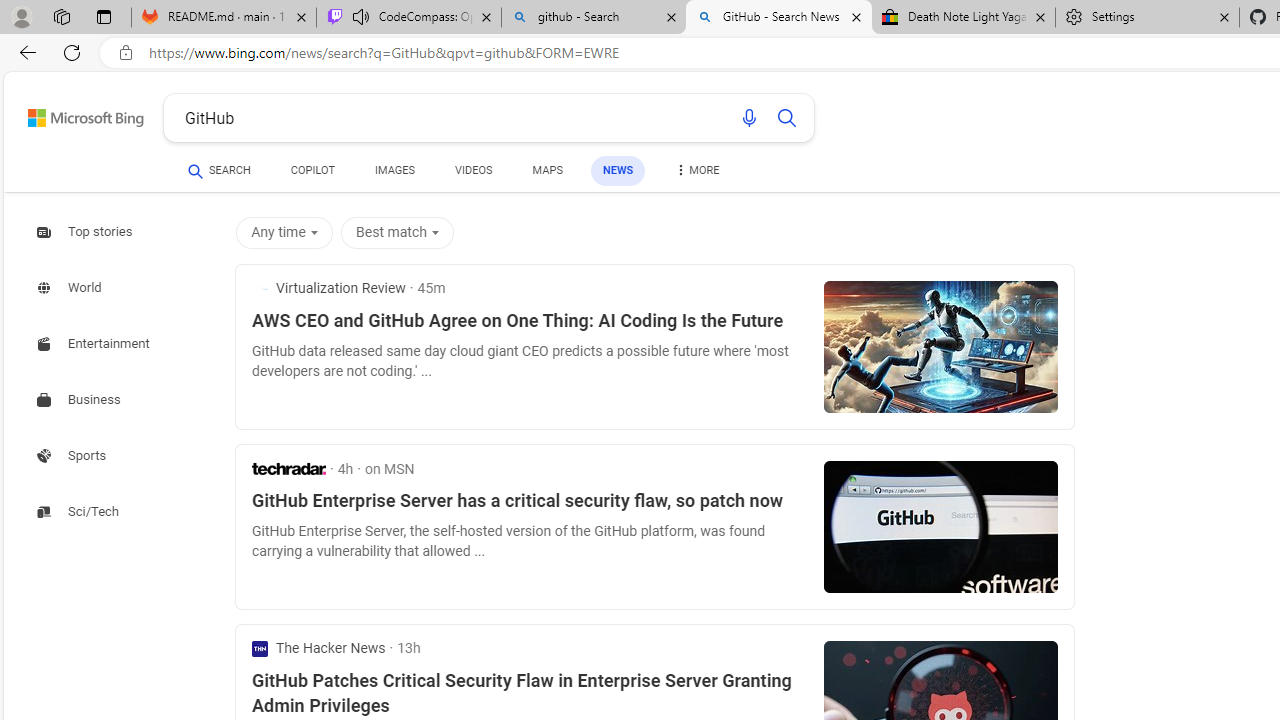 The height and width of the screenshot is (720, 1280). Describe the element at coordinates (73, 114) in the screenshot. I see `Back to Bing search` at that location.